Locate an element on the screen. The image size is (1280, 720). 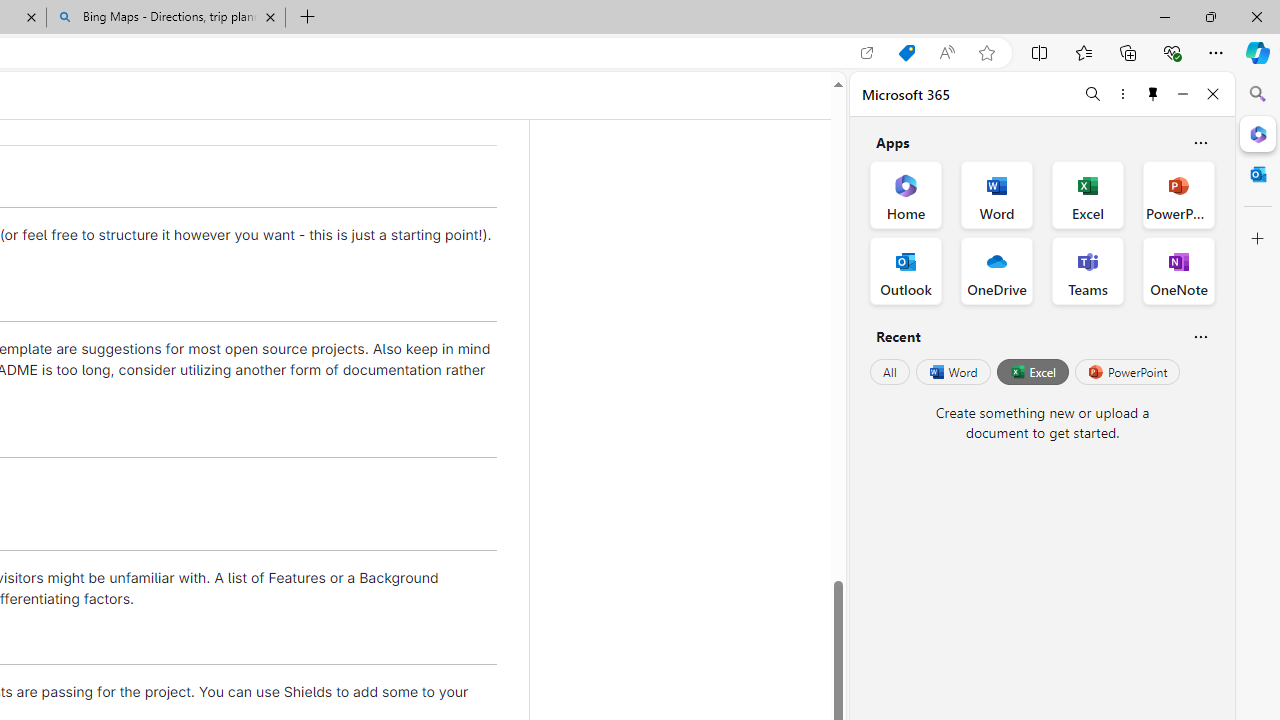
All is located at coordinates (890, 372).